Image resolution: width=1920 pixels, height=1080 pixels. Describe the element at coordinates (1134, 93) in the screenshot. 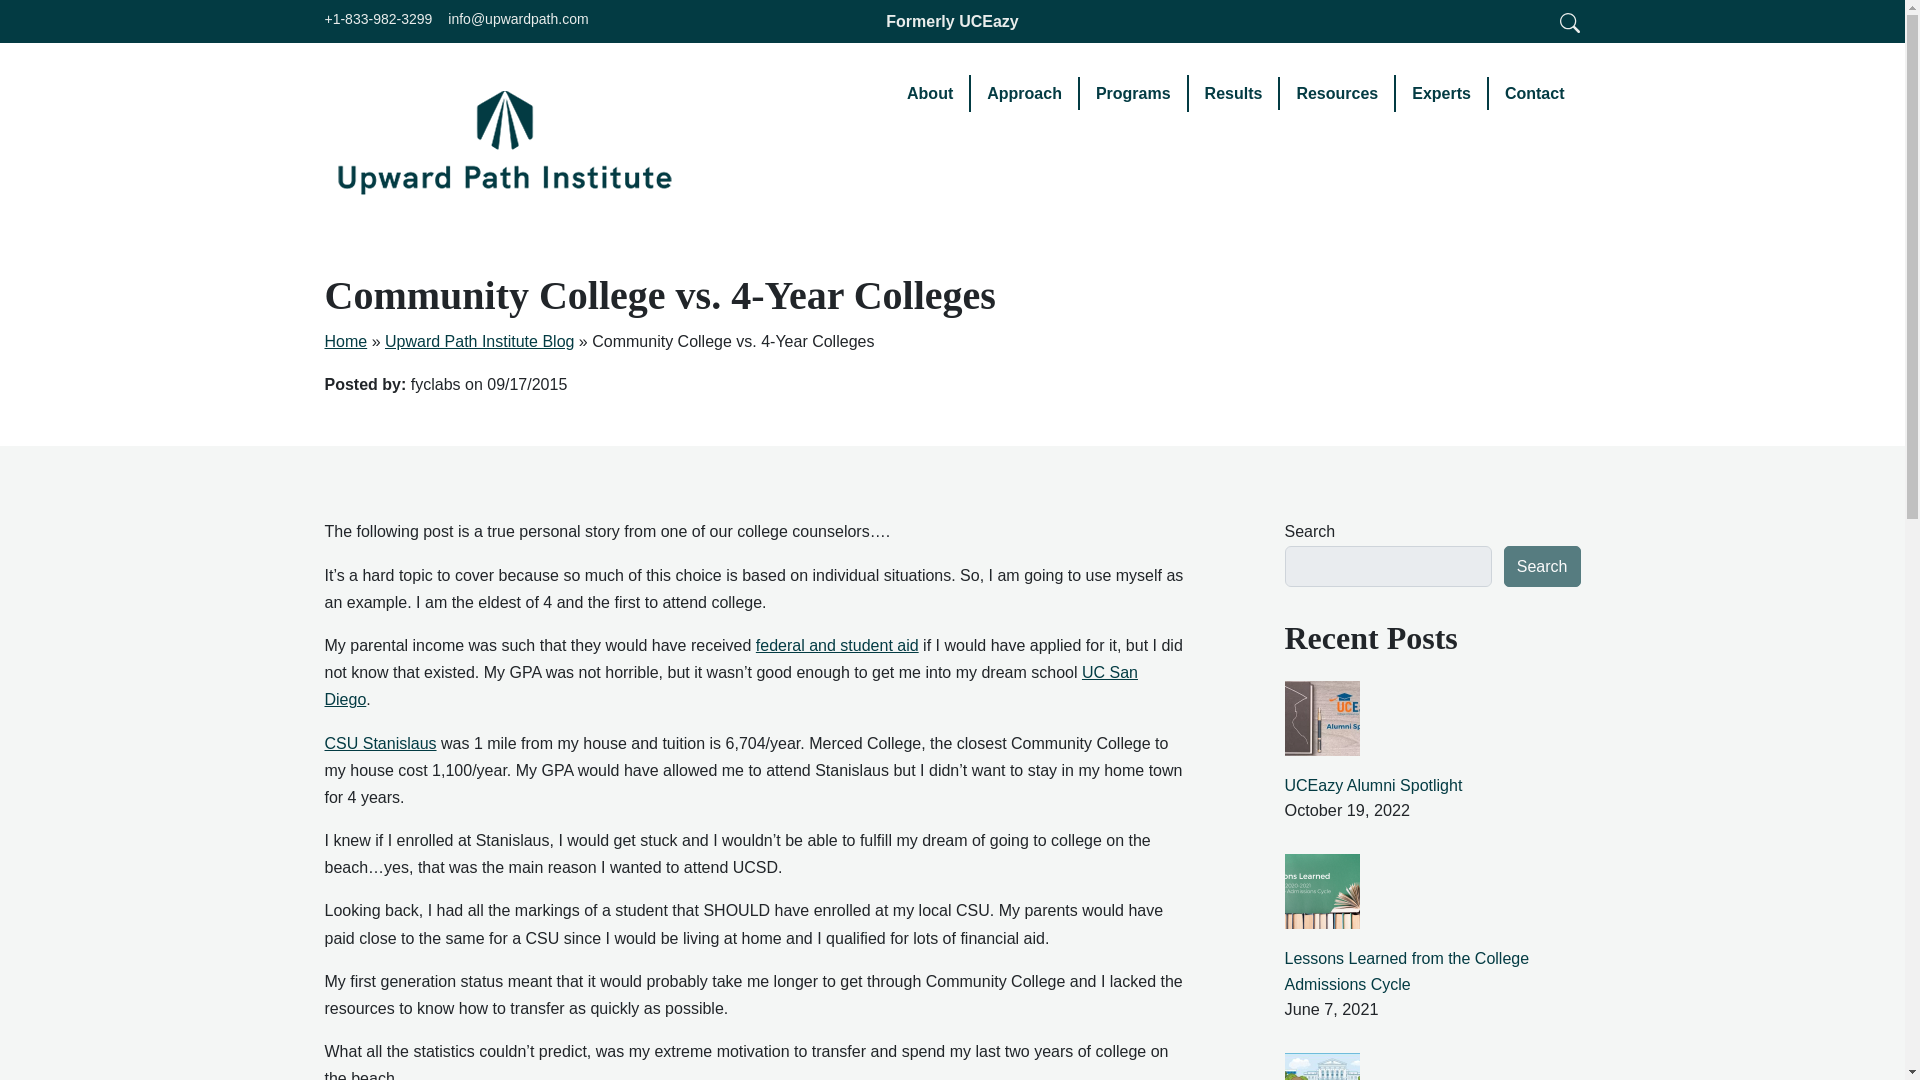

I see `Programs` at that location.